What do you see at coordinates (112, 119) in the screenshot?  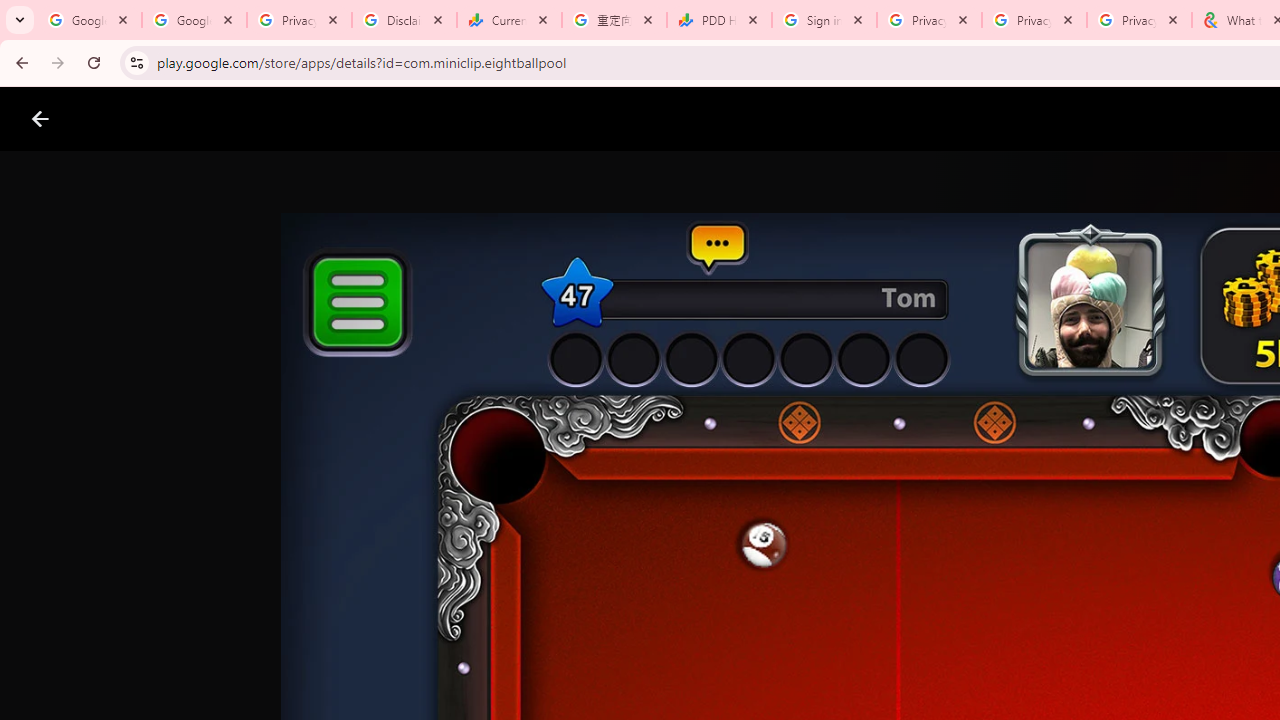 I see `Google Play logo` at bounding box center [112, 119].